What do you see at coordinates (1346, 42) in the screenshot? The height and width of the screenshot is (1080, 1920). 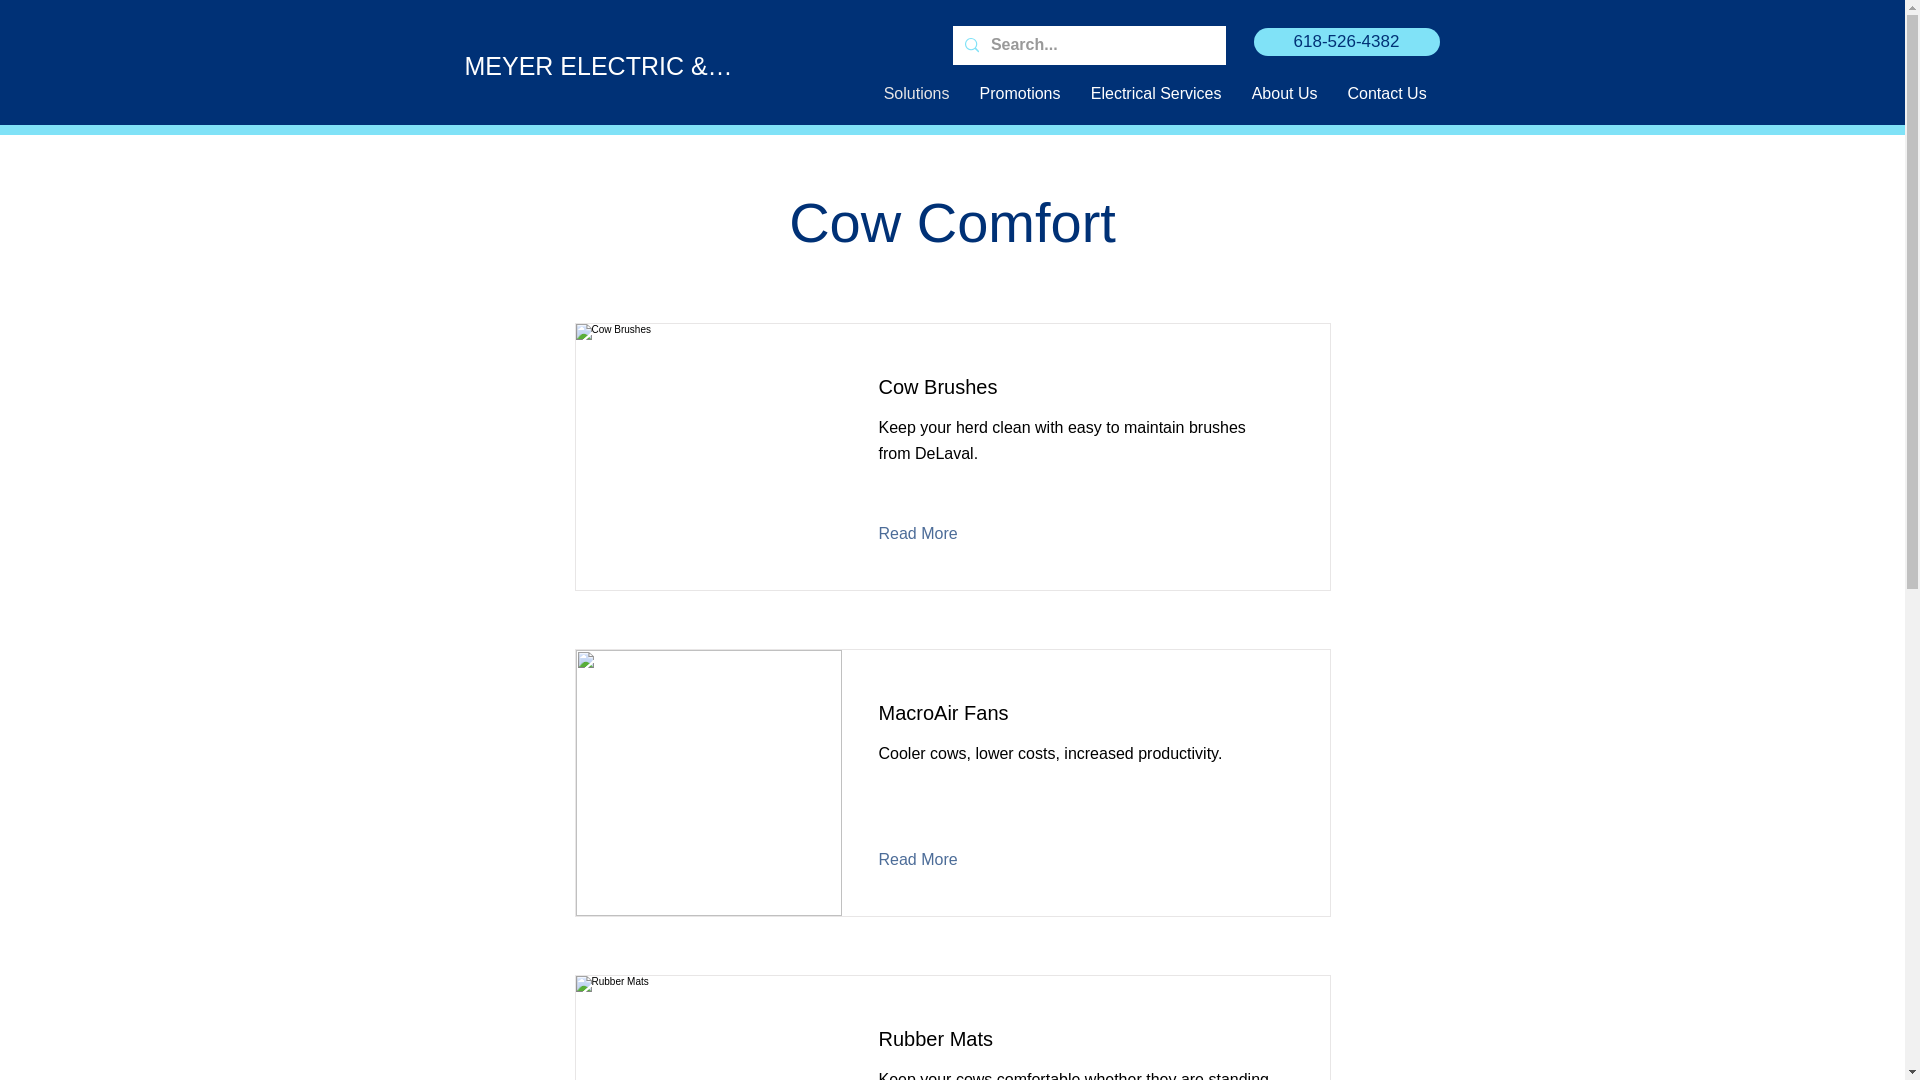 I see `618-526-4382` at bounding box center [1346, 42].